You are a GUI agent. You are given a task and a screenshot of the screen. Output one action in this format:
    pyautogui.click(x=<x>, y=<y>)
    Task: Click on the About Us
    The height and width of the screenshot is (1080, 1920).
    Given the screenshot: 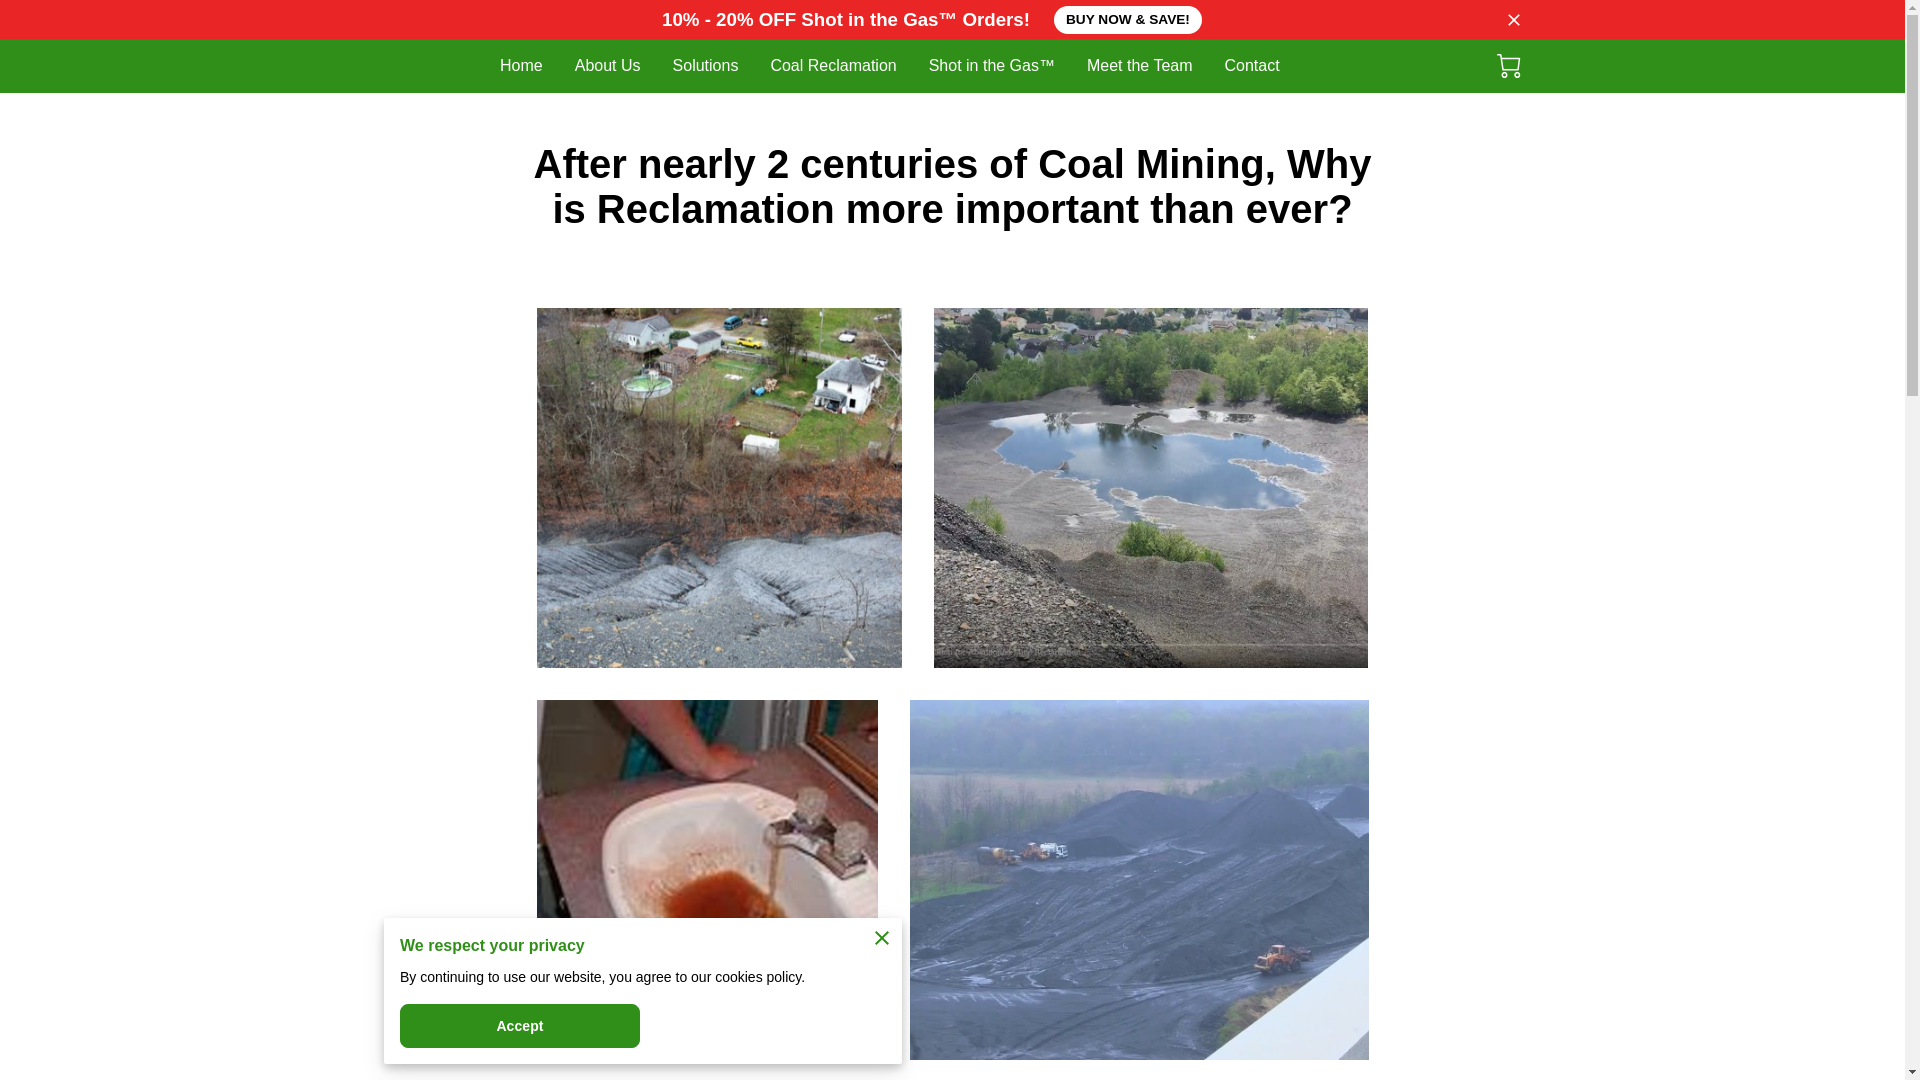 What is the action you would take?
    pyautogui.click(x=608, y=65)
    